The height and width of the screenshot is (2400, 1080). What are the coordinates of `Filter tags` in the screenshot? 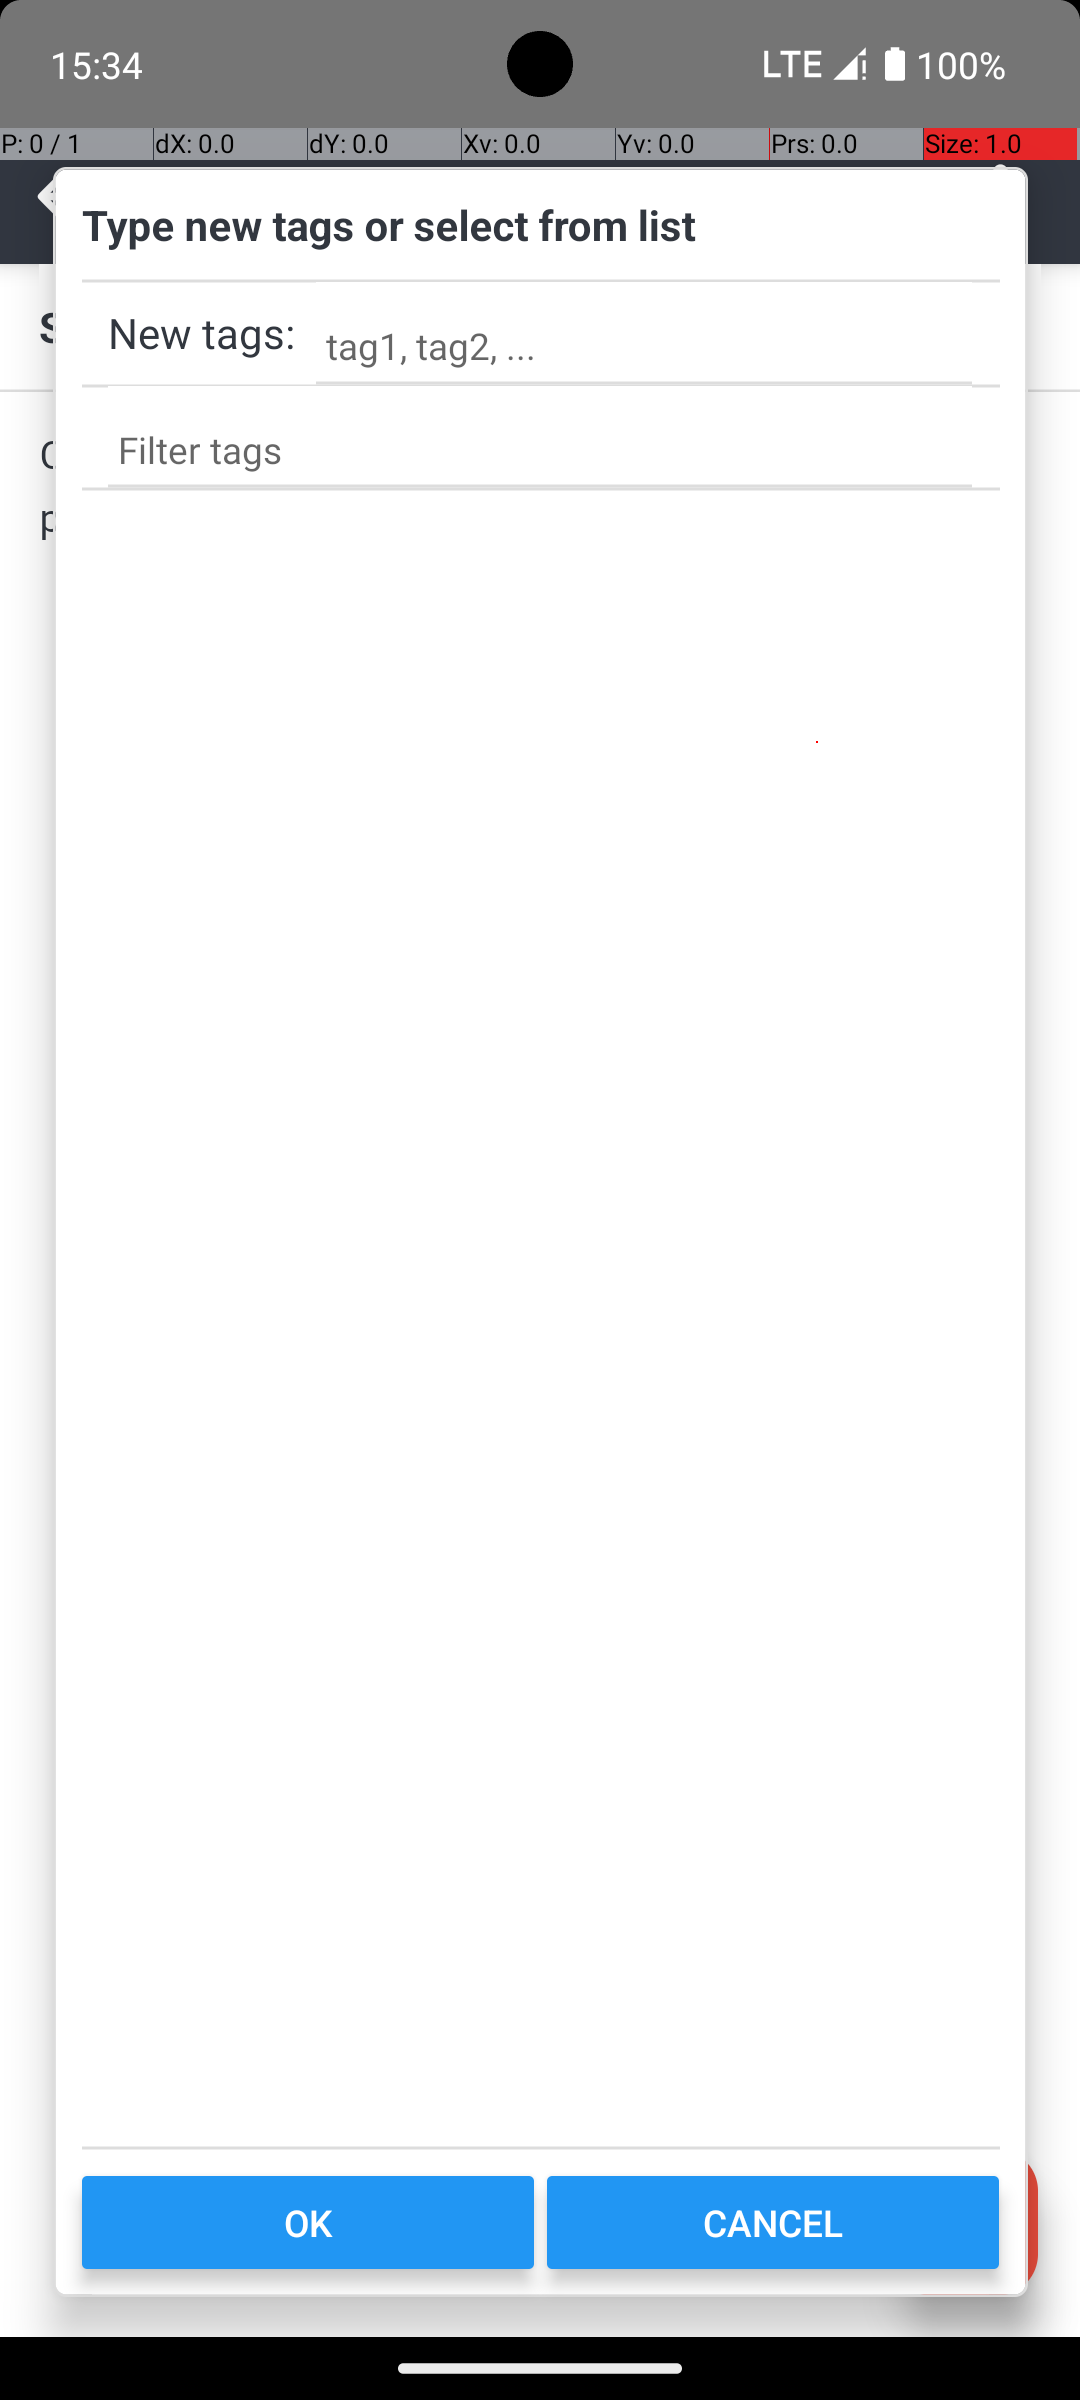 It's located at (540, 436).